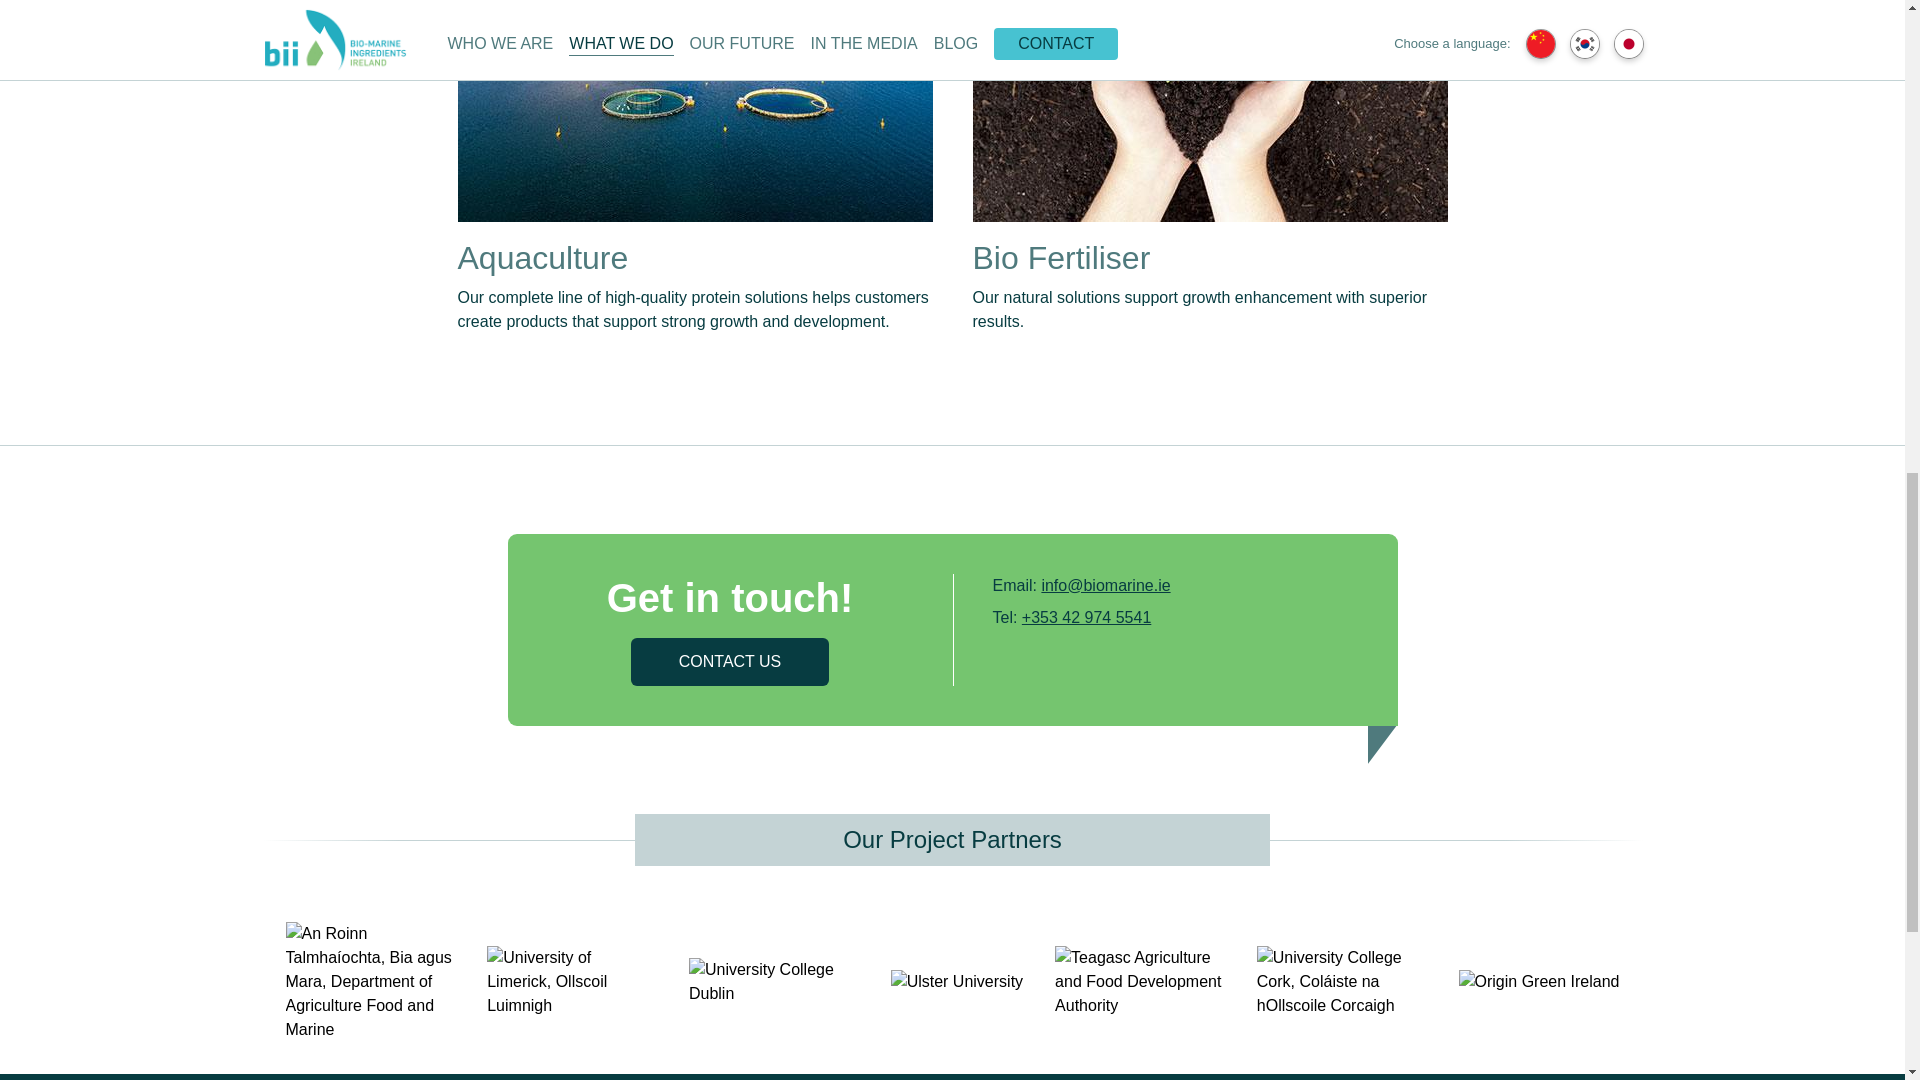 This screenshot has height=1080, width=1920. I want to click on CONTACT US, so click(730, 662).